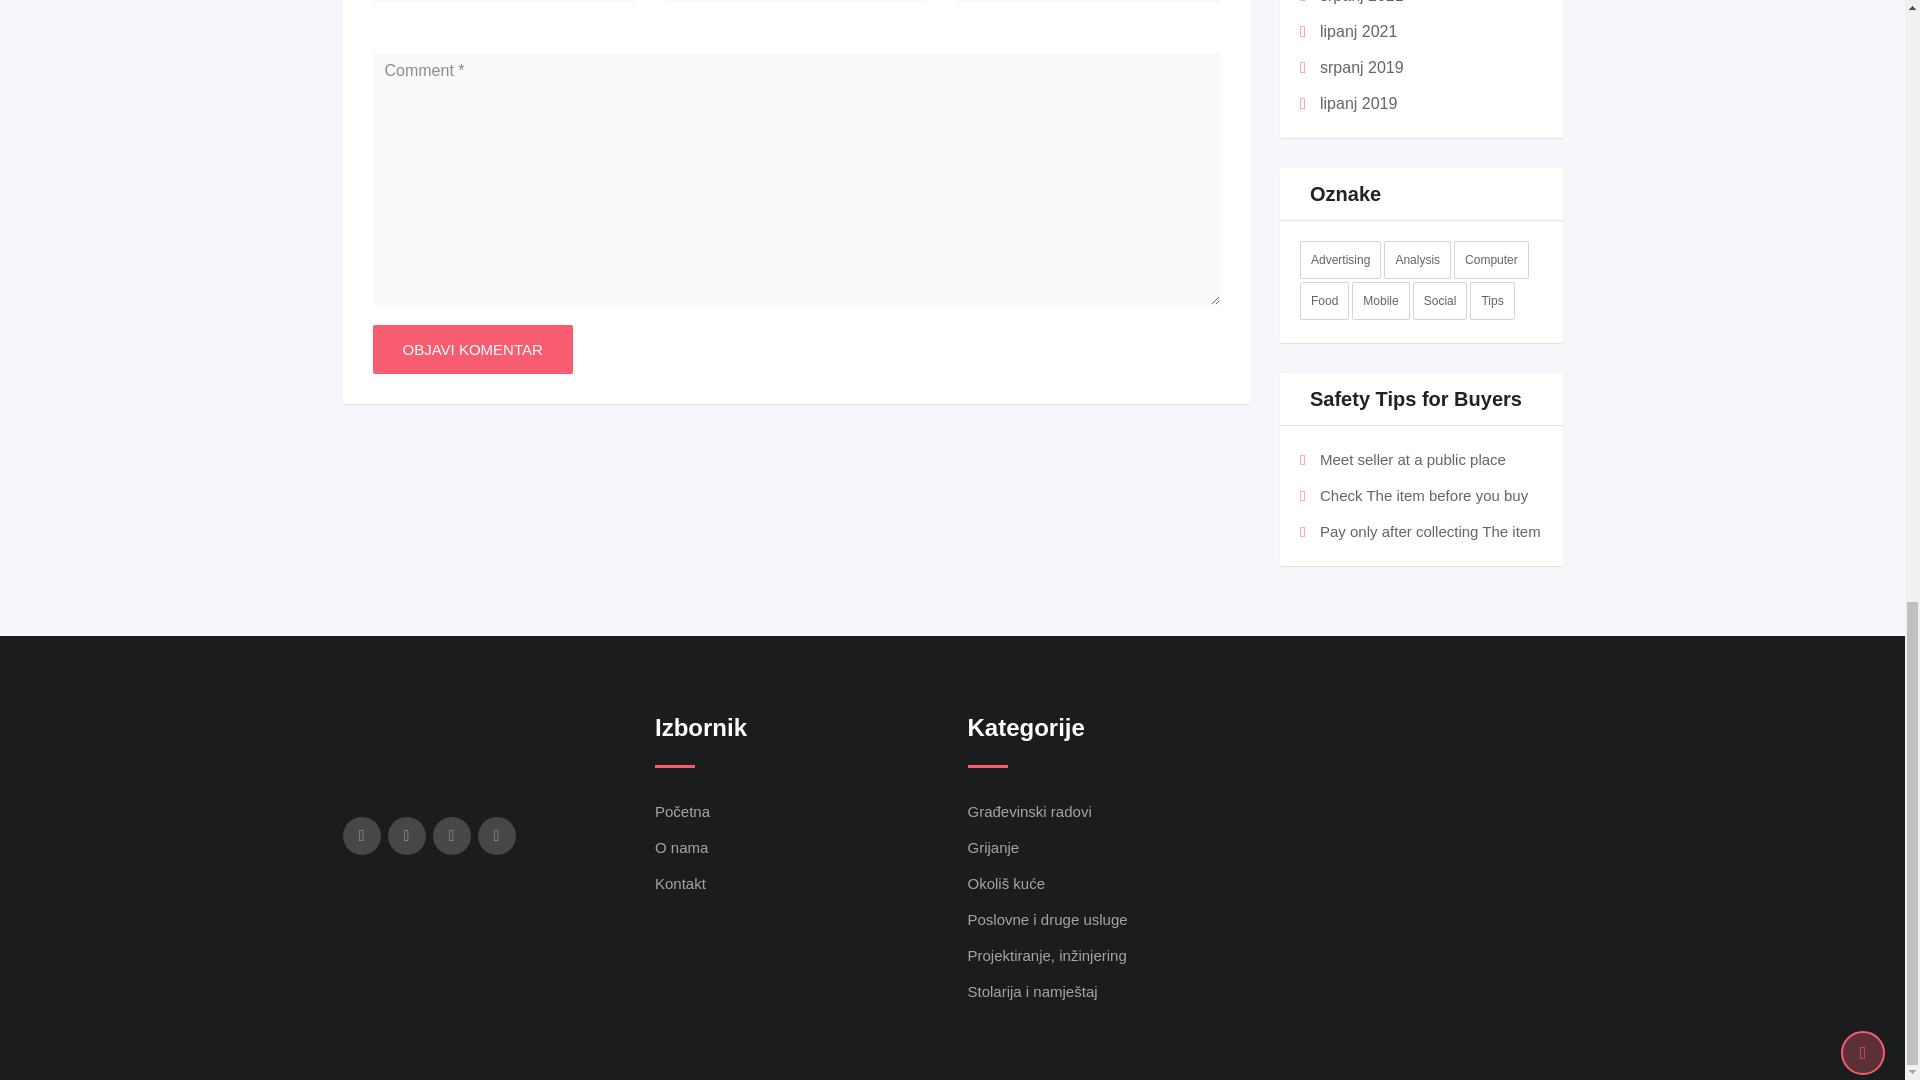  I want to click on Objavi komentar, so click(472, 349).